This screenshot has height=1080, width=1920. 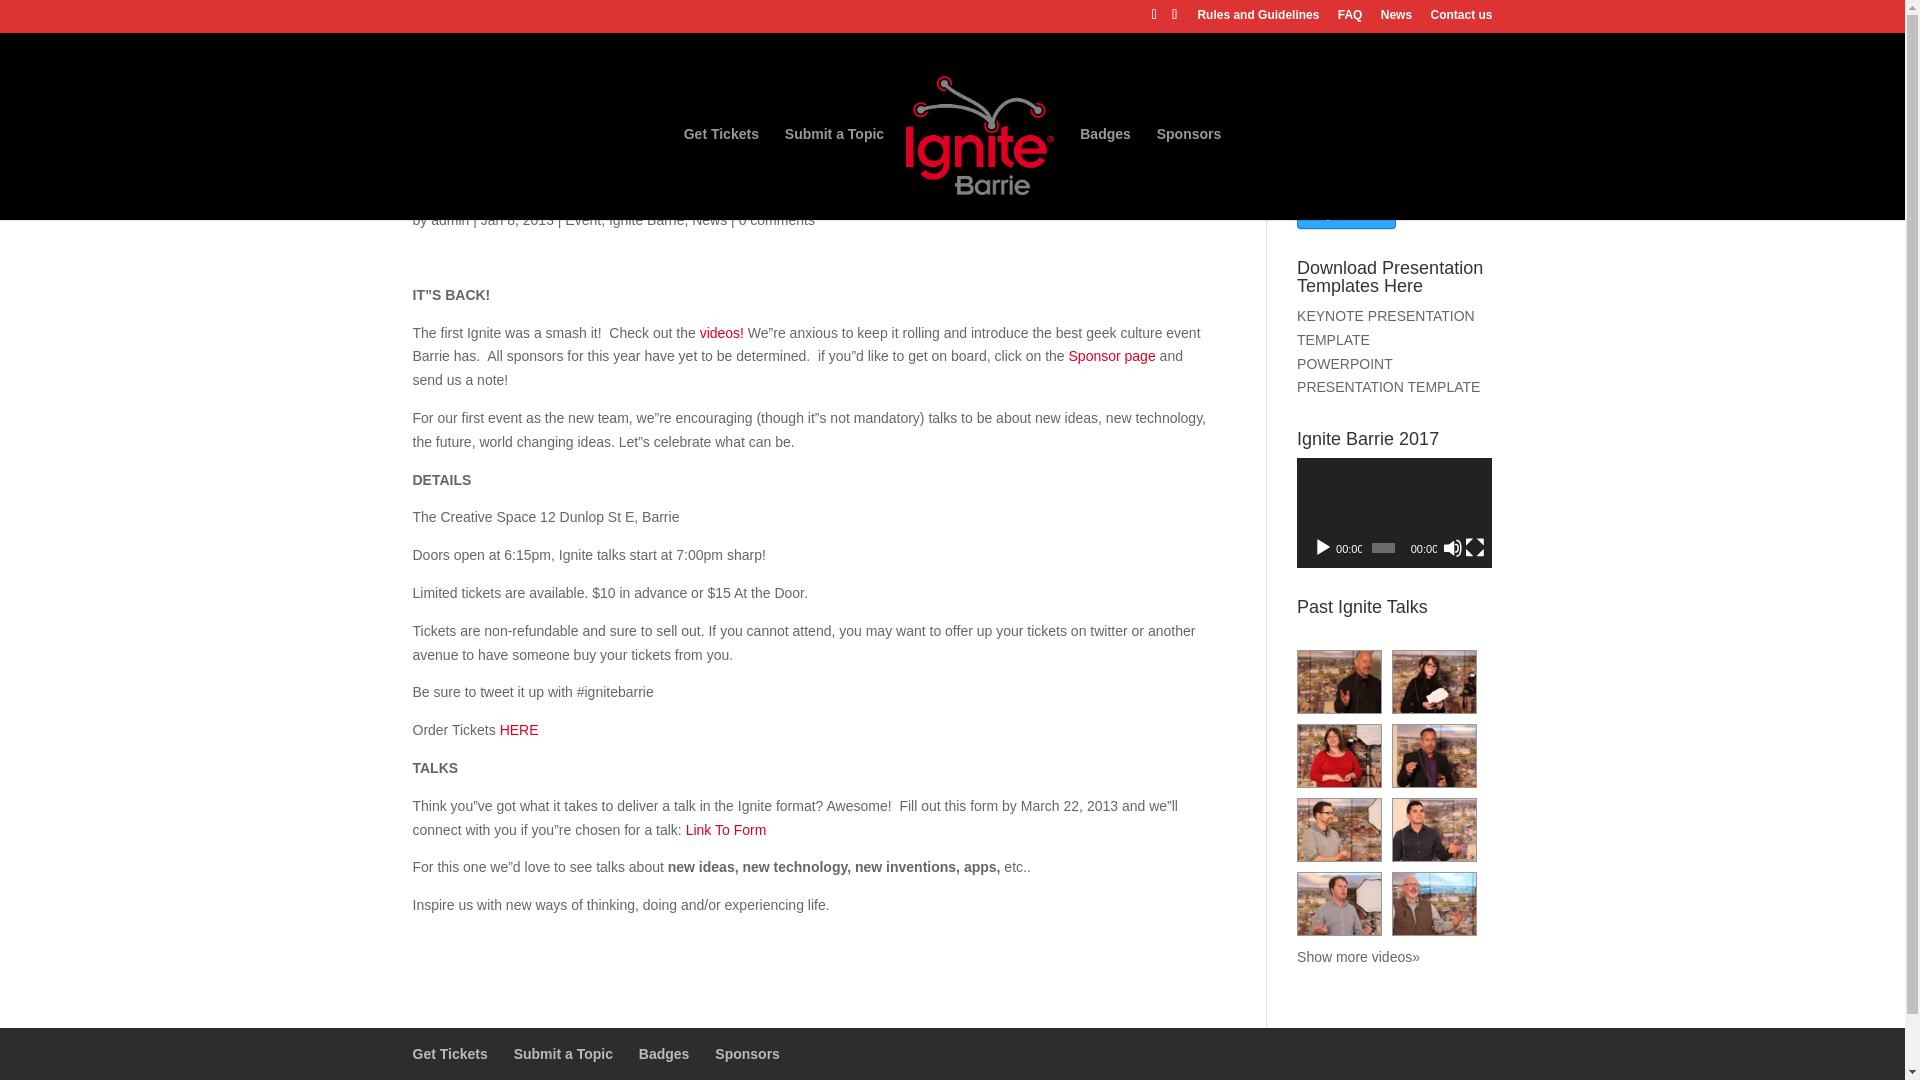 What do you see at coordinates (1114, 355) in the screenshot?
I see `Sponsor page ` at bounding box center [1114, 355].